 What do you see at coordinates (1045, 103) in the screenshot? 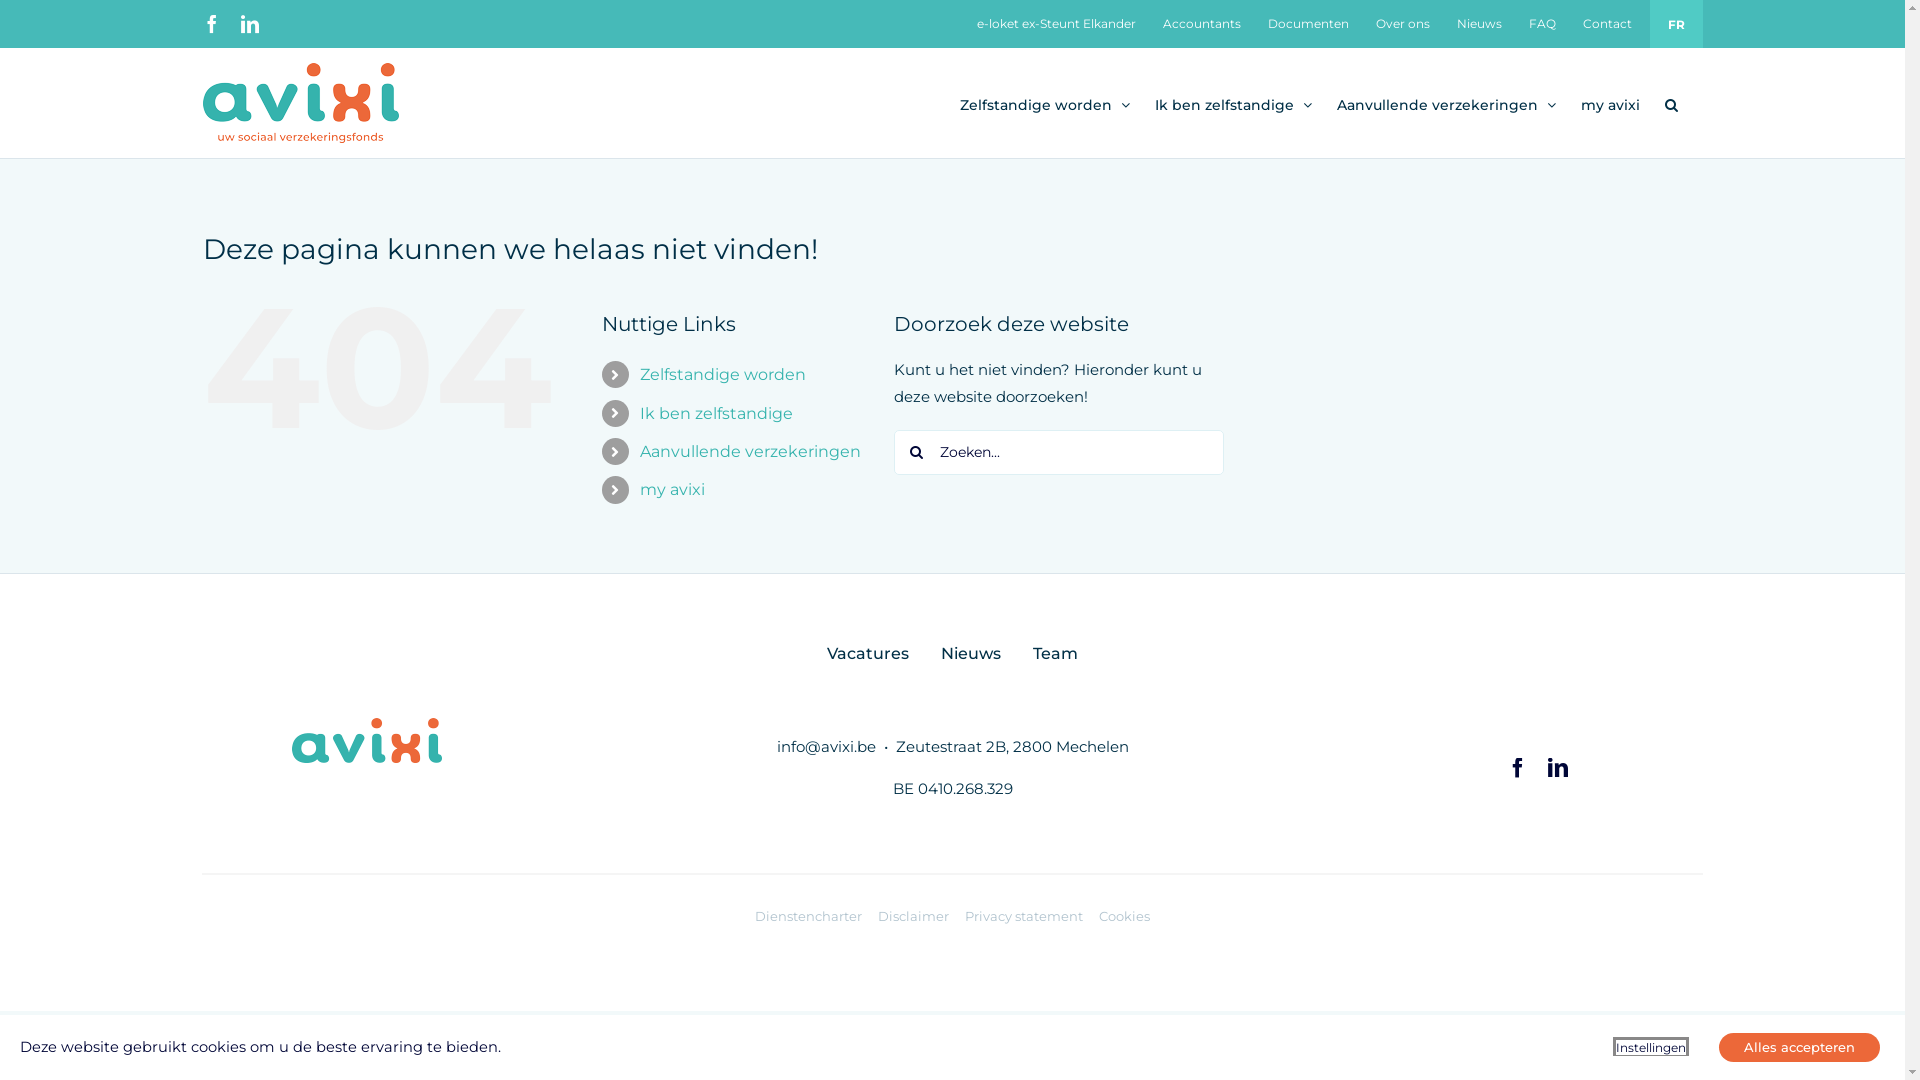
I see `Zelfstandige worden` at bounding box center [1045, 103].